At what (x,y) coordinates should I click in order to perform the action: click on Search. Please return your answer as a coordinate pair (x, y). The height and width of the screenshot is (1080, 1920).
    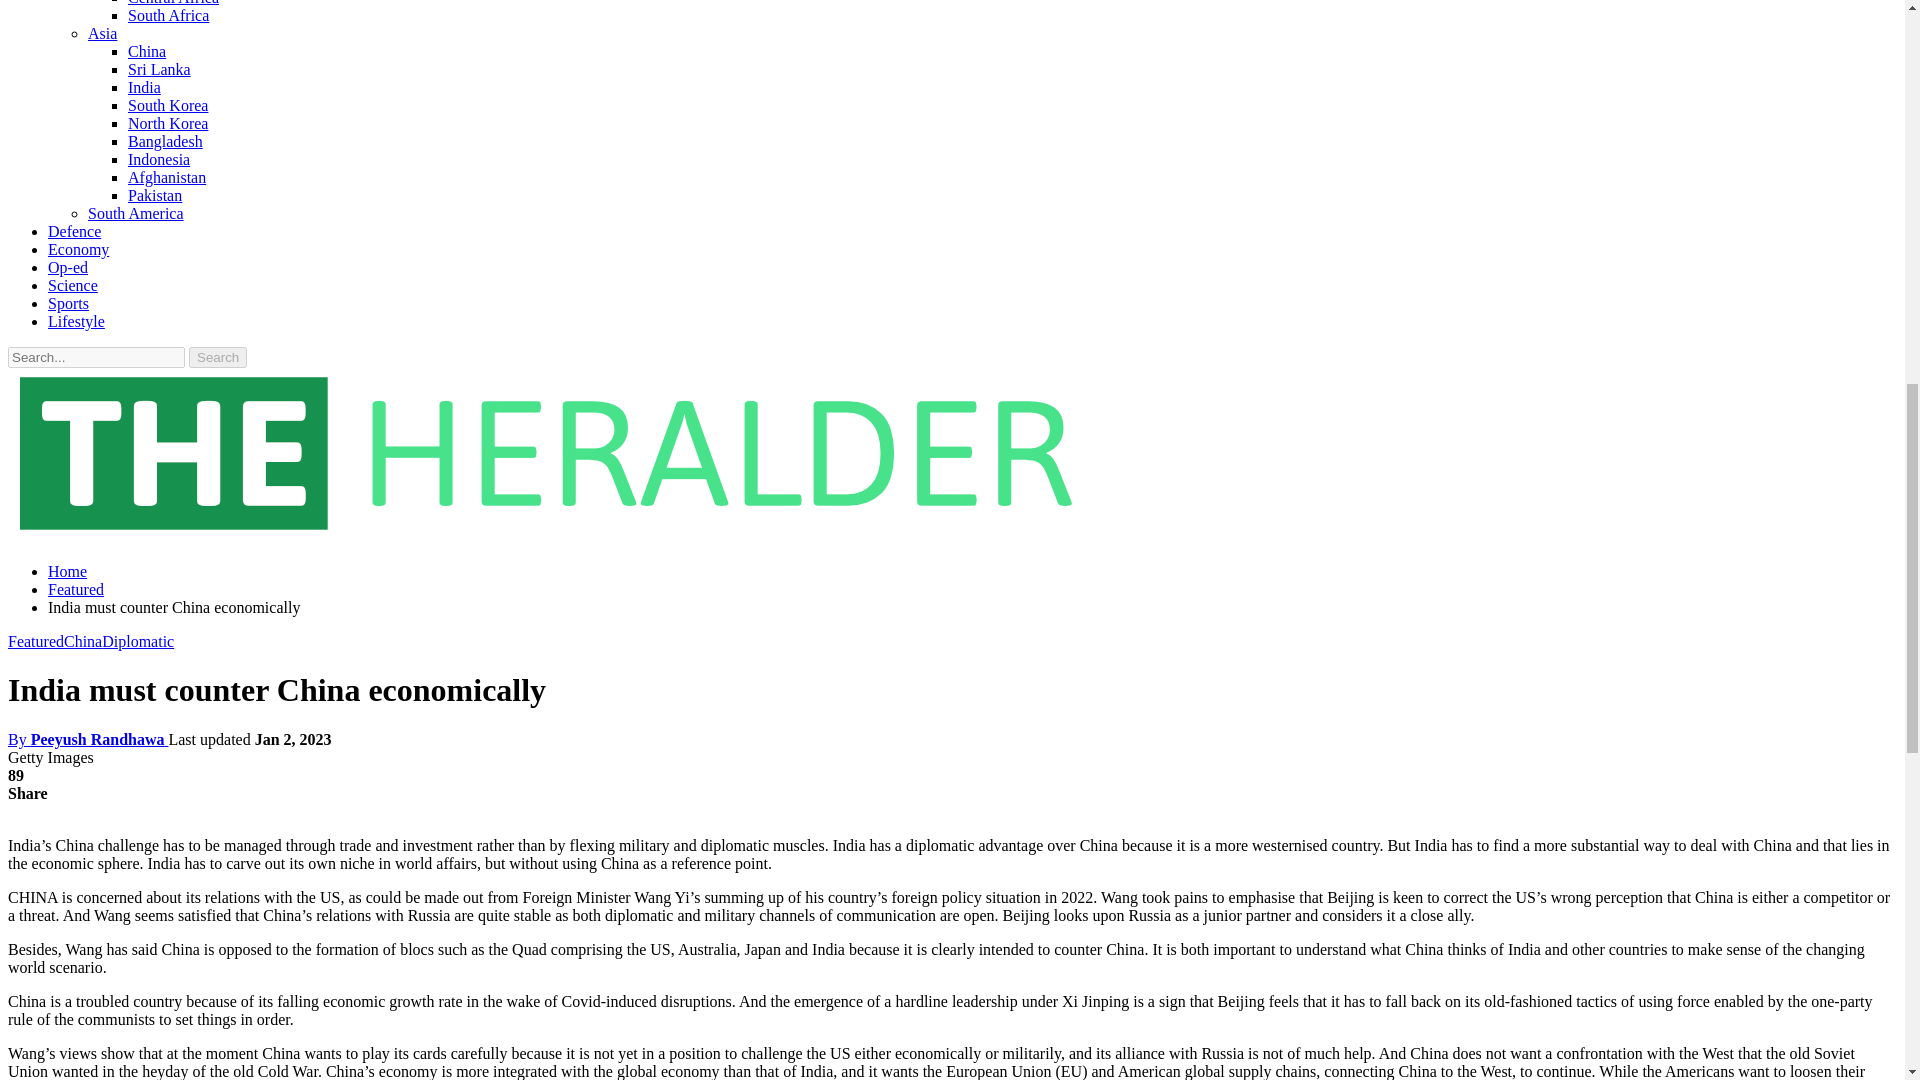
    Looking at the image, I should click on (218, 357).